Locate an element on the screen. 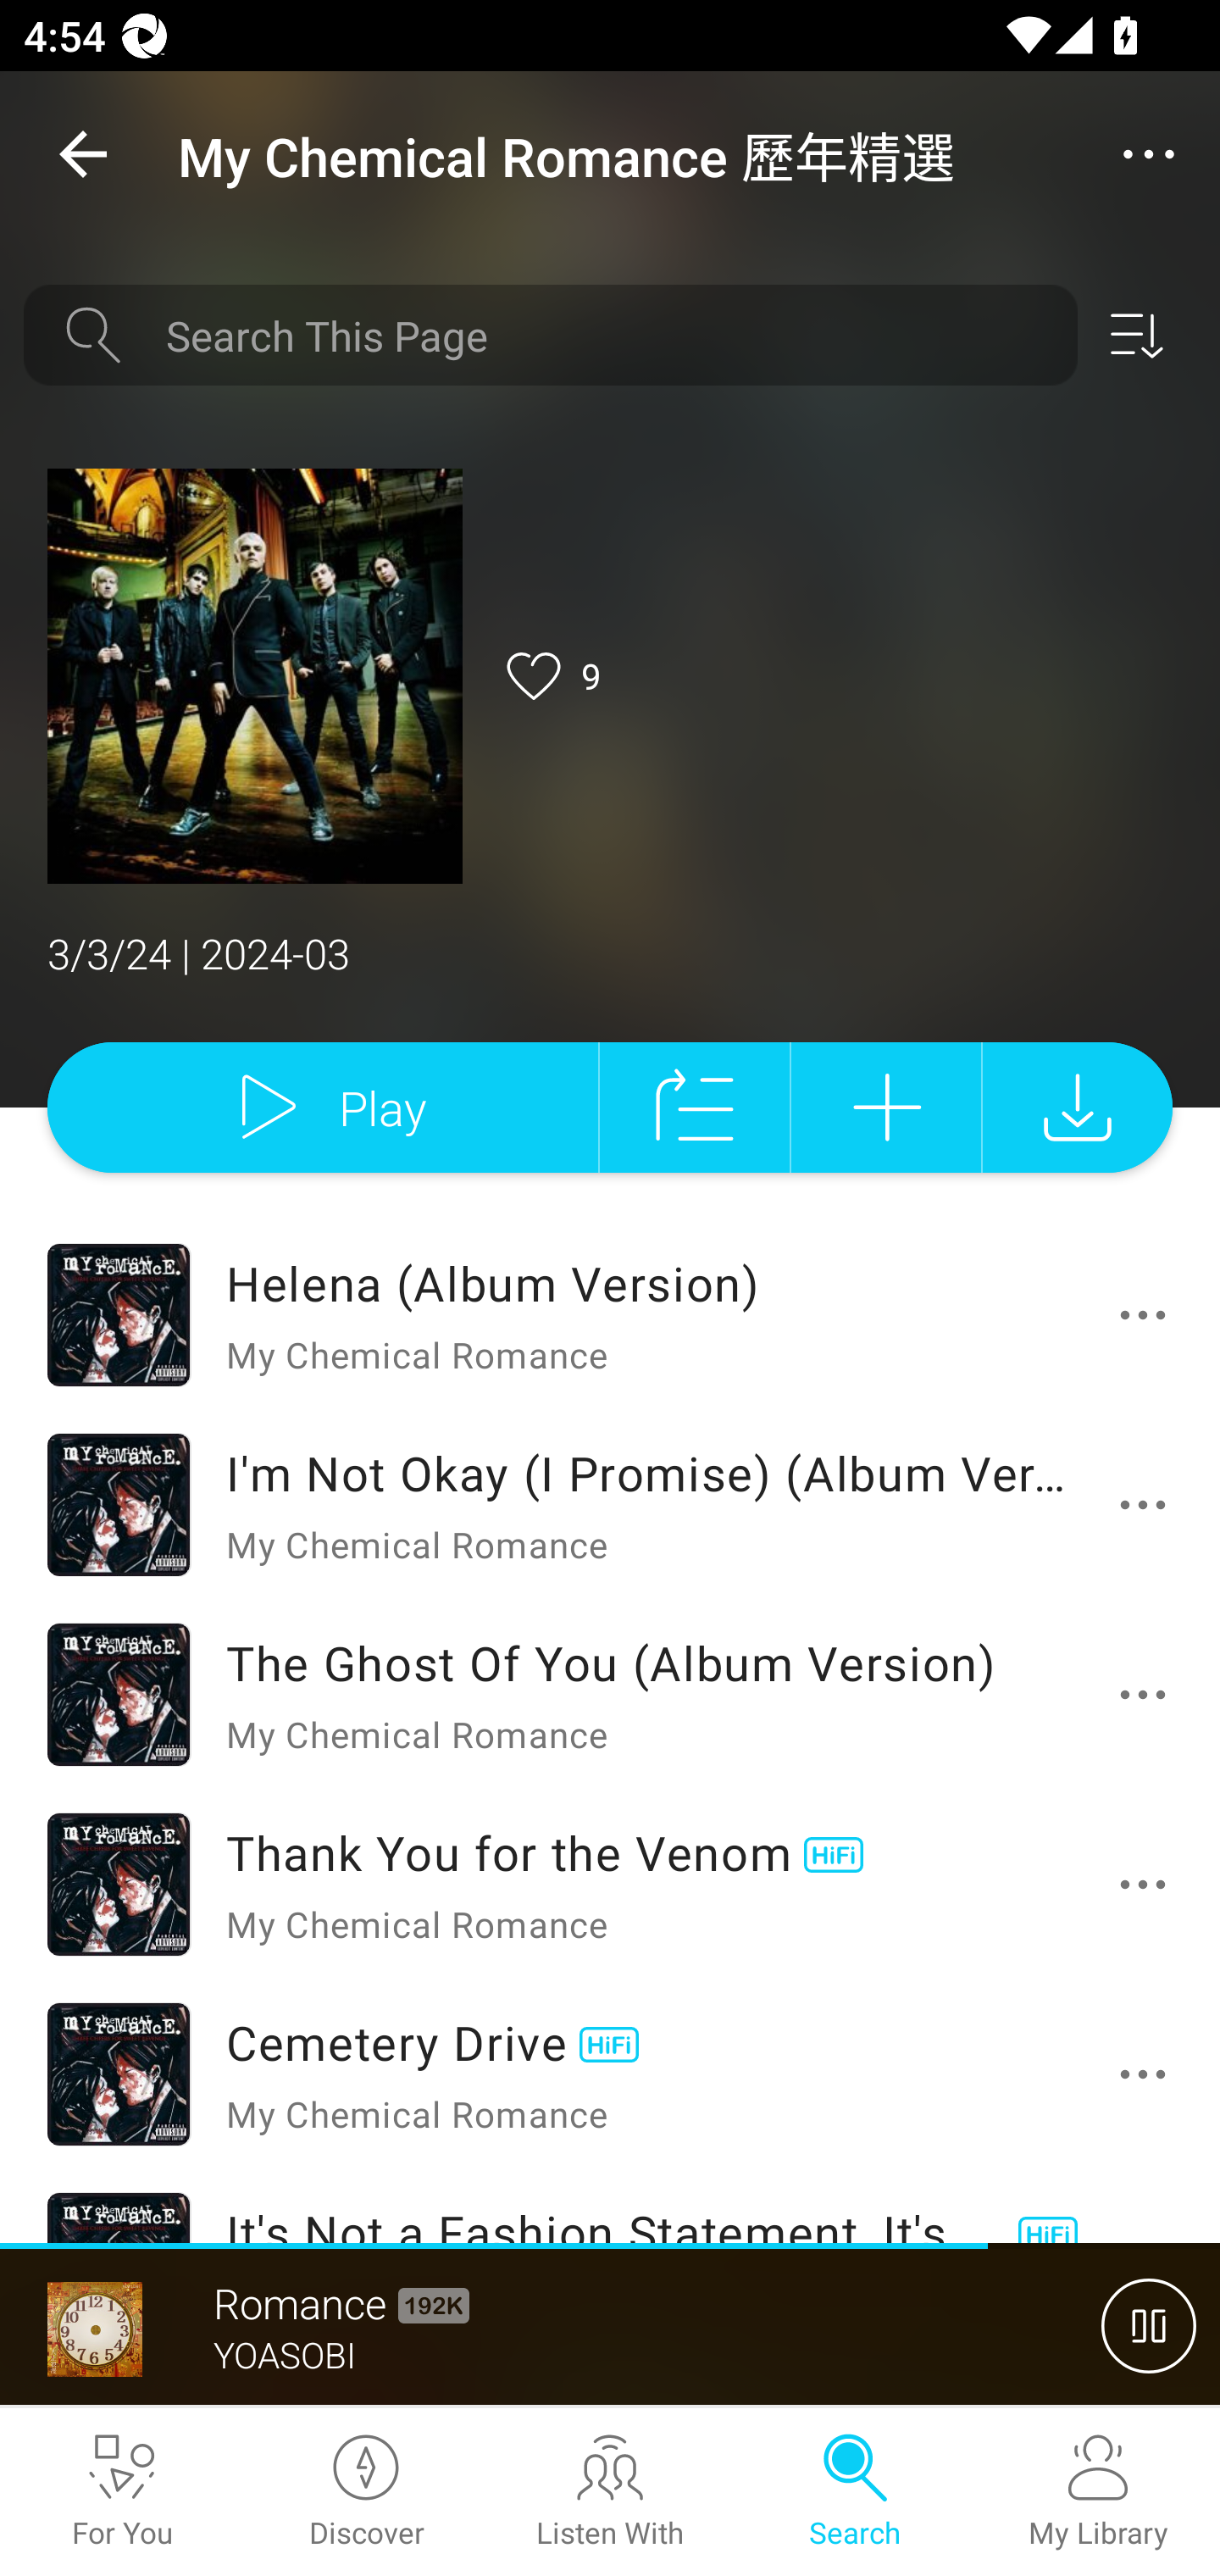 The image size is (1220, 2576). Search This Page is located at coordinates (610, 336).